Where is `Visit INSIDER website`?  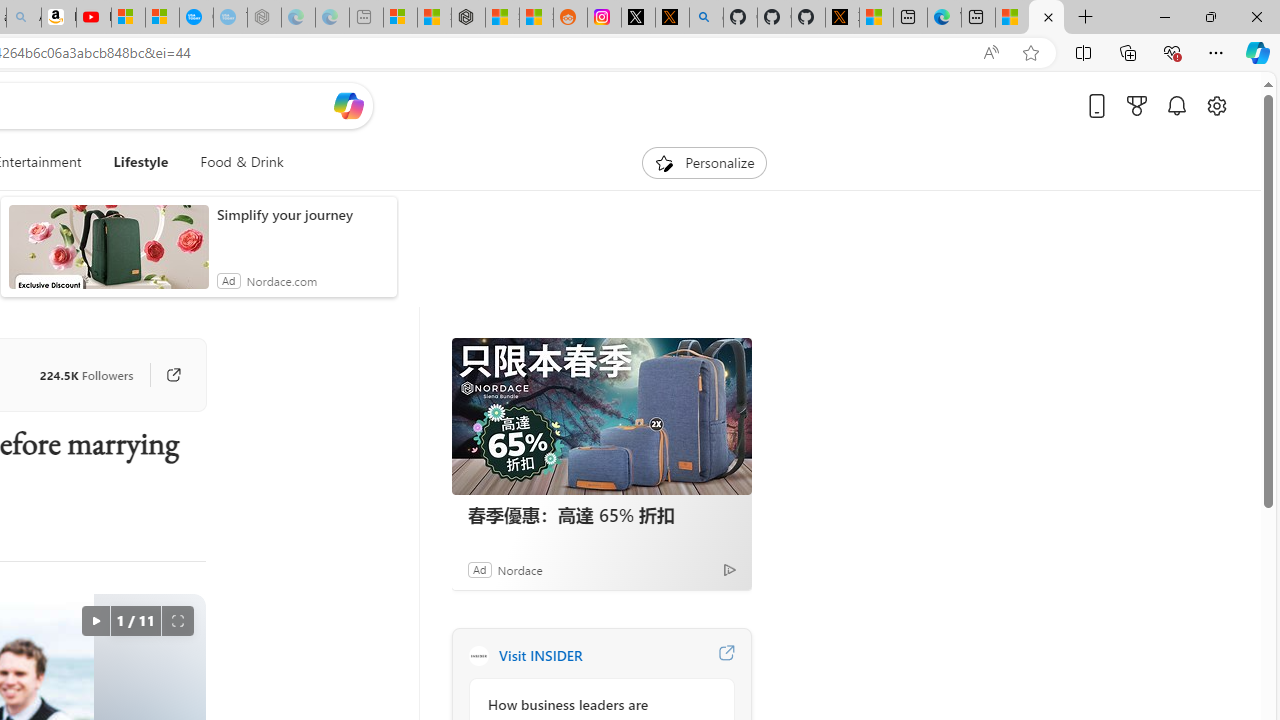
Visit INSIDER website is located at coordinates (726, 656).